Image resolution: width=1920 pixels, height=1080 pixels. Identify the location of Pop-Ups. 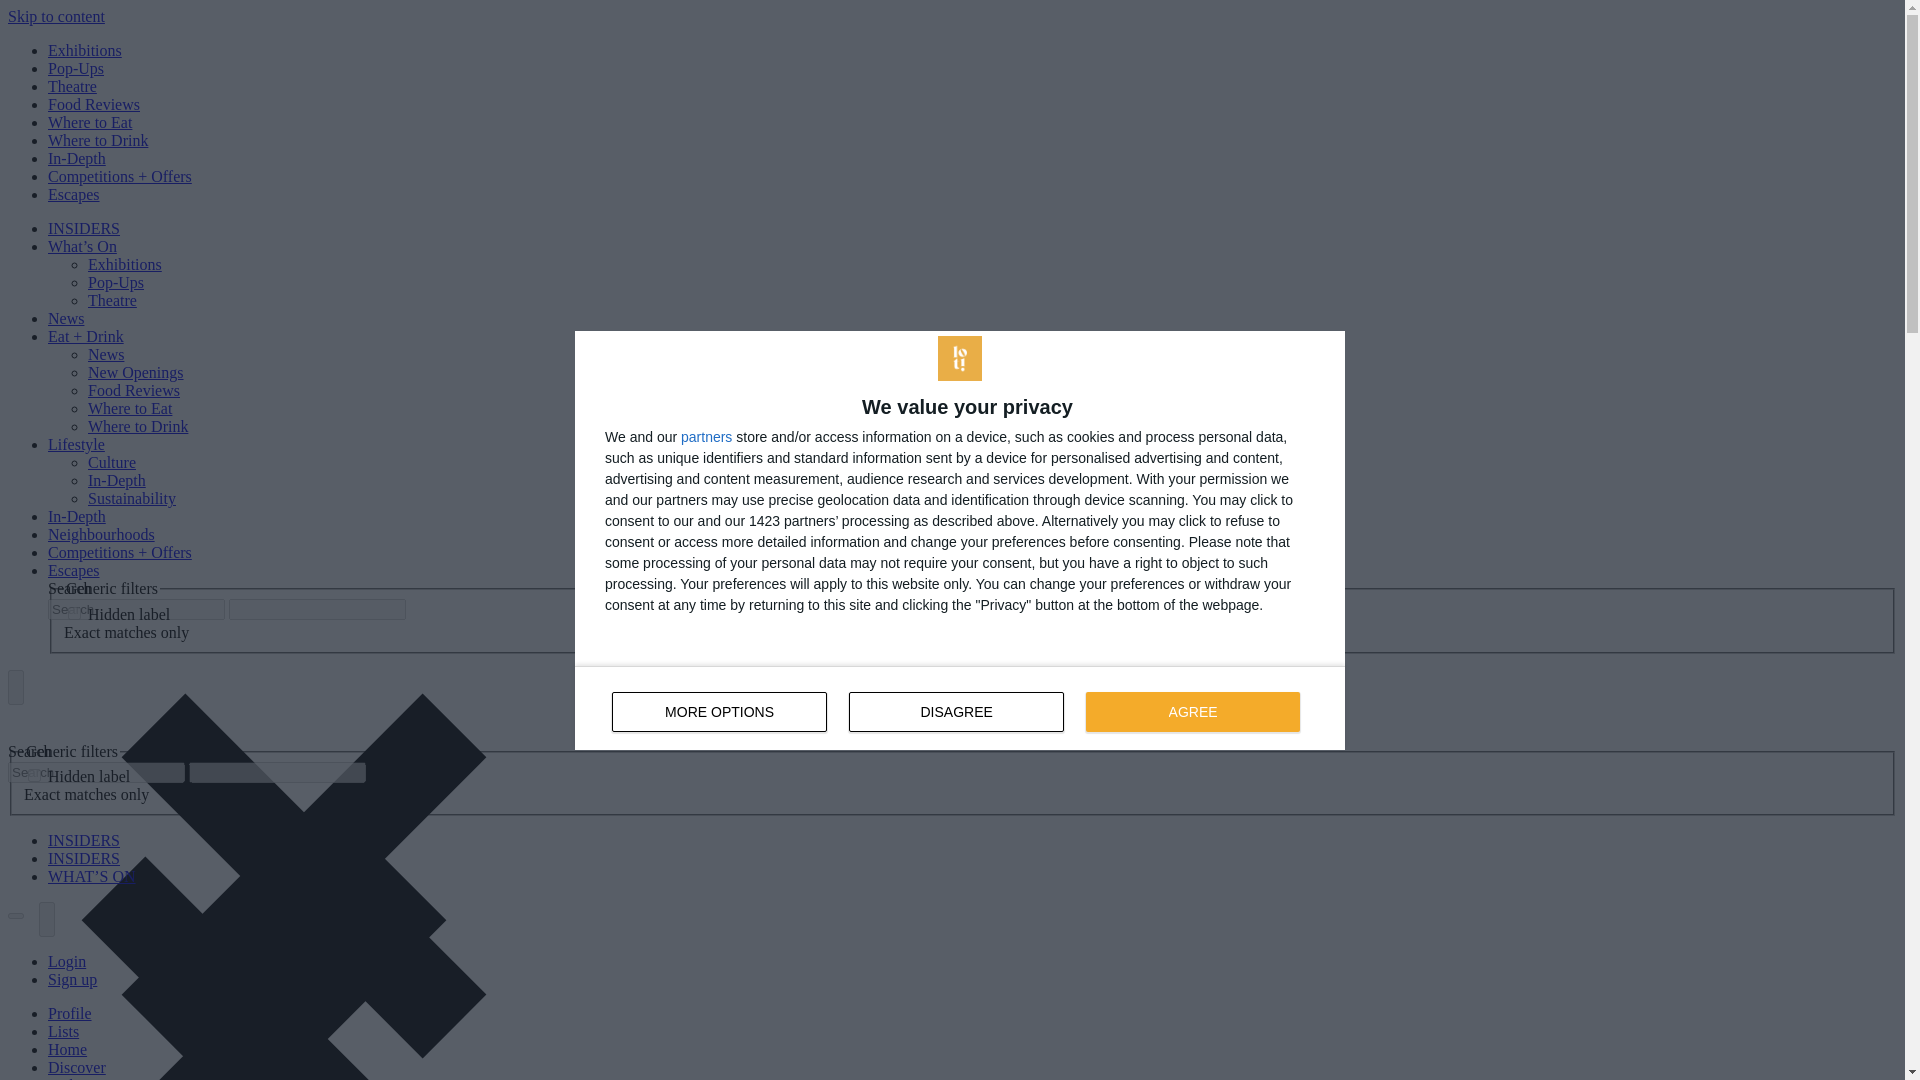
(116, 480).